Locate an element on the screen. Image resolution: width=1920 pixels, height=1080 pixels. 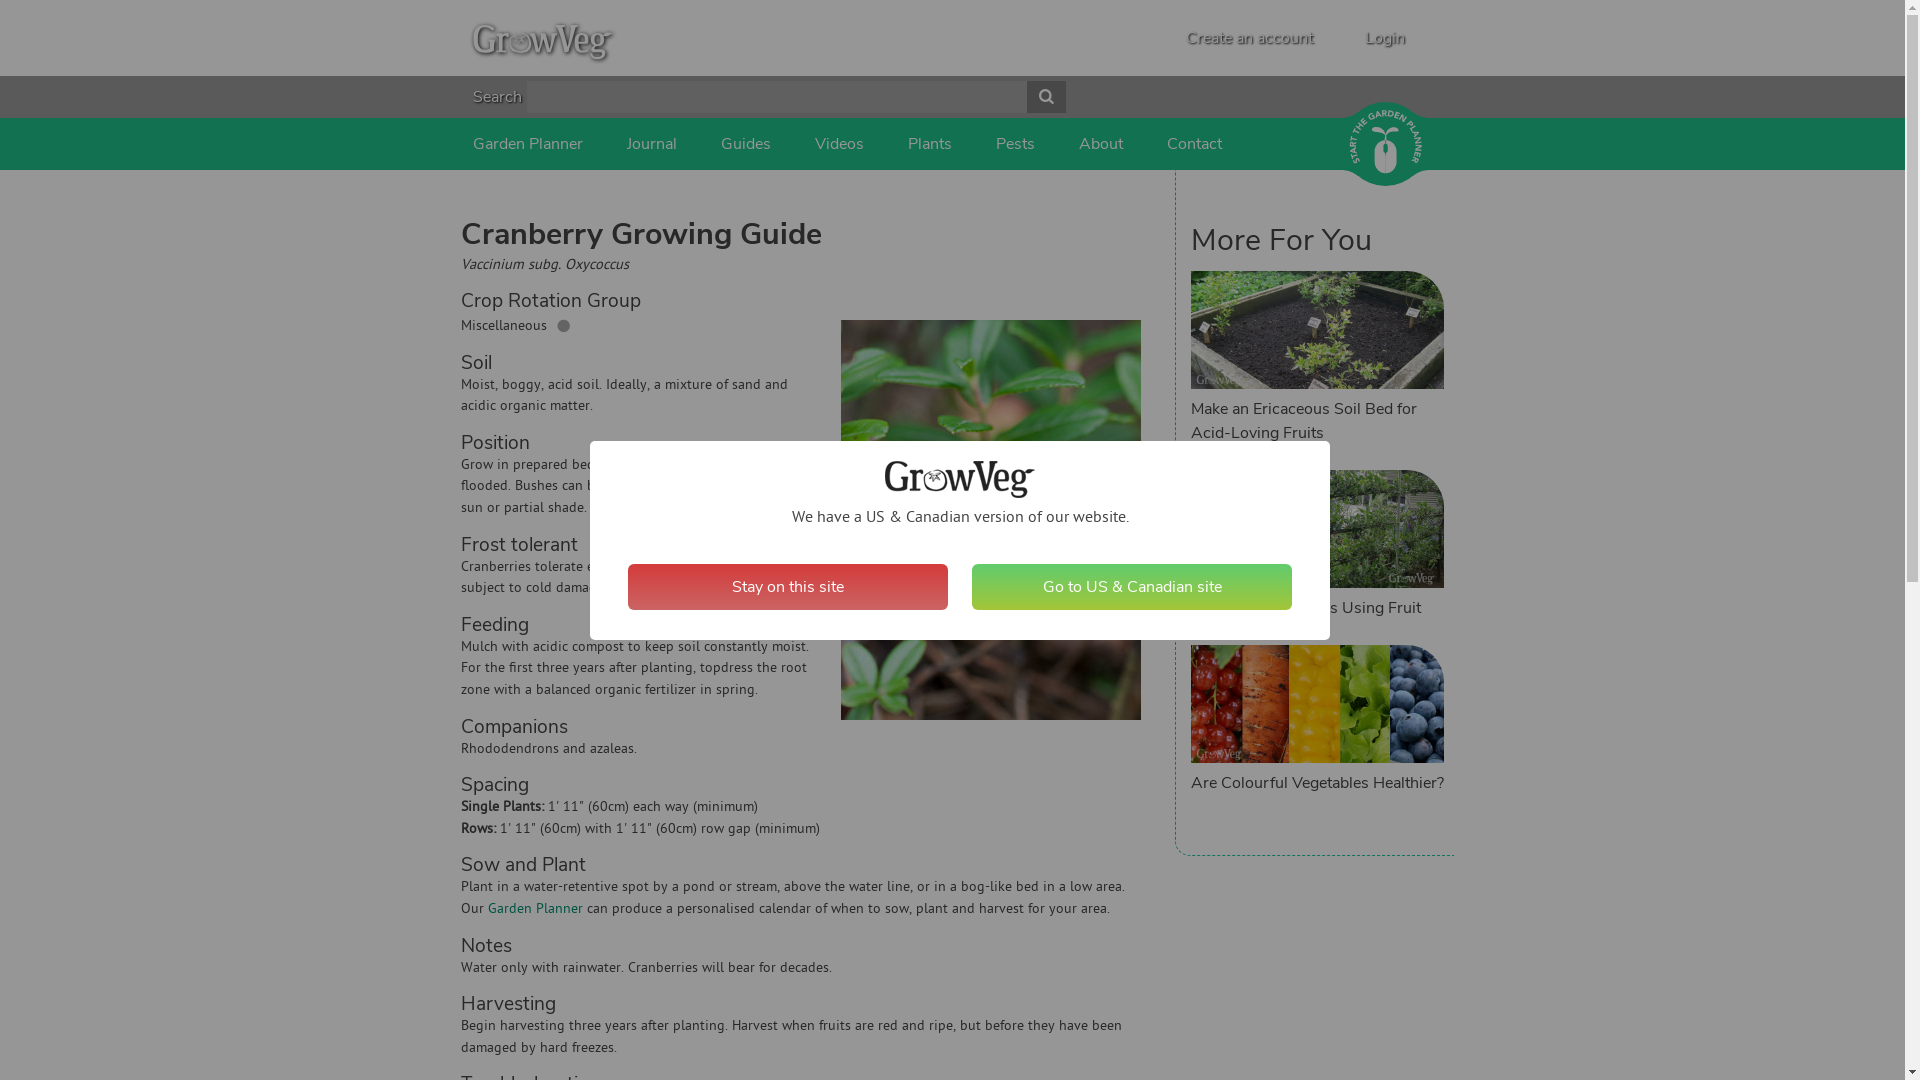
Make an Ericaceous Soil Bed for Acid-Loving Fruits is located at coordinates (1304, 421).